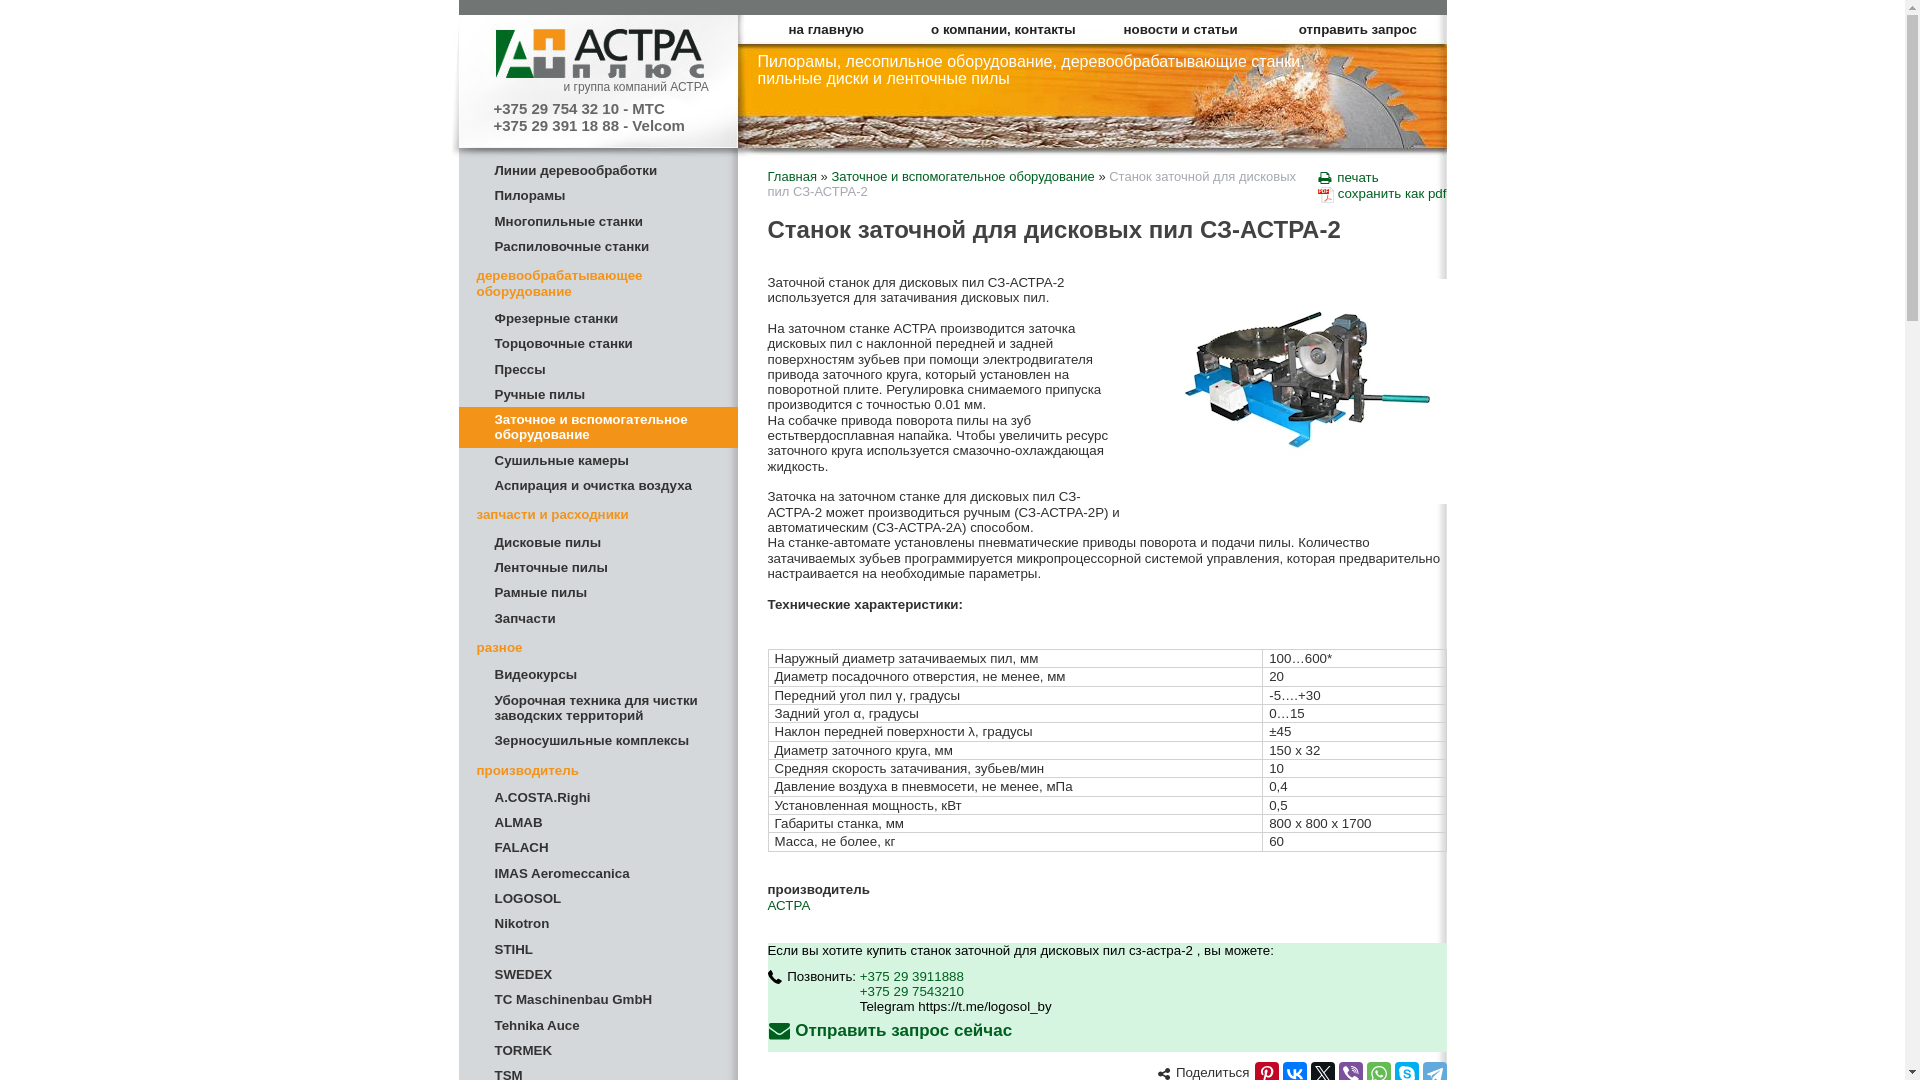 The width and height of the screenshot is (1920, 1080). What do you see at coordinates (598, 974) in the screenshot?
I see `SWEDEX` at bounding box center [598, 974].